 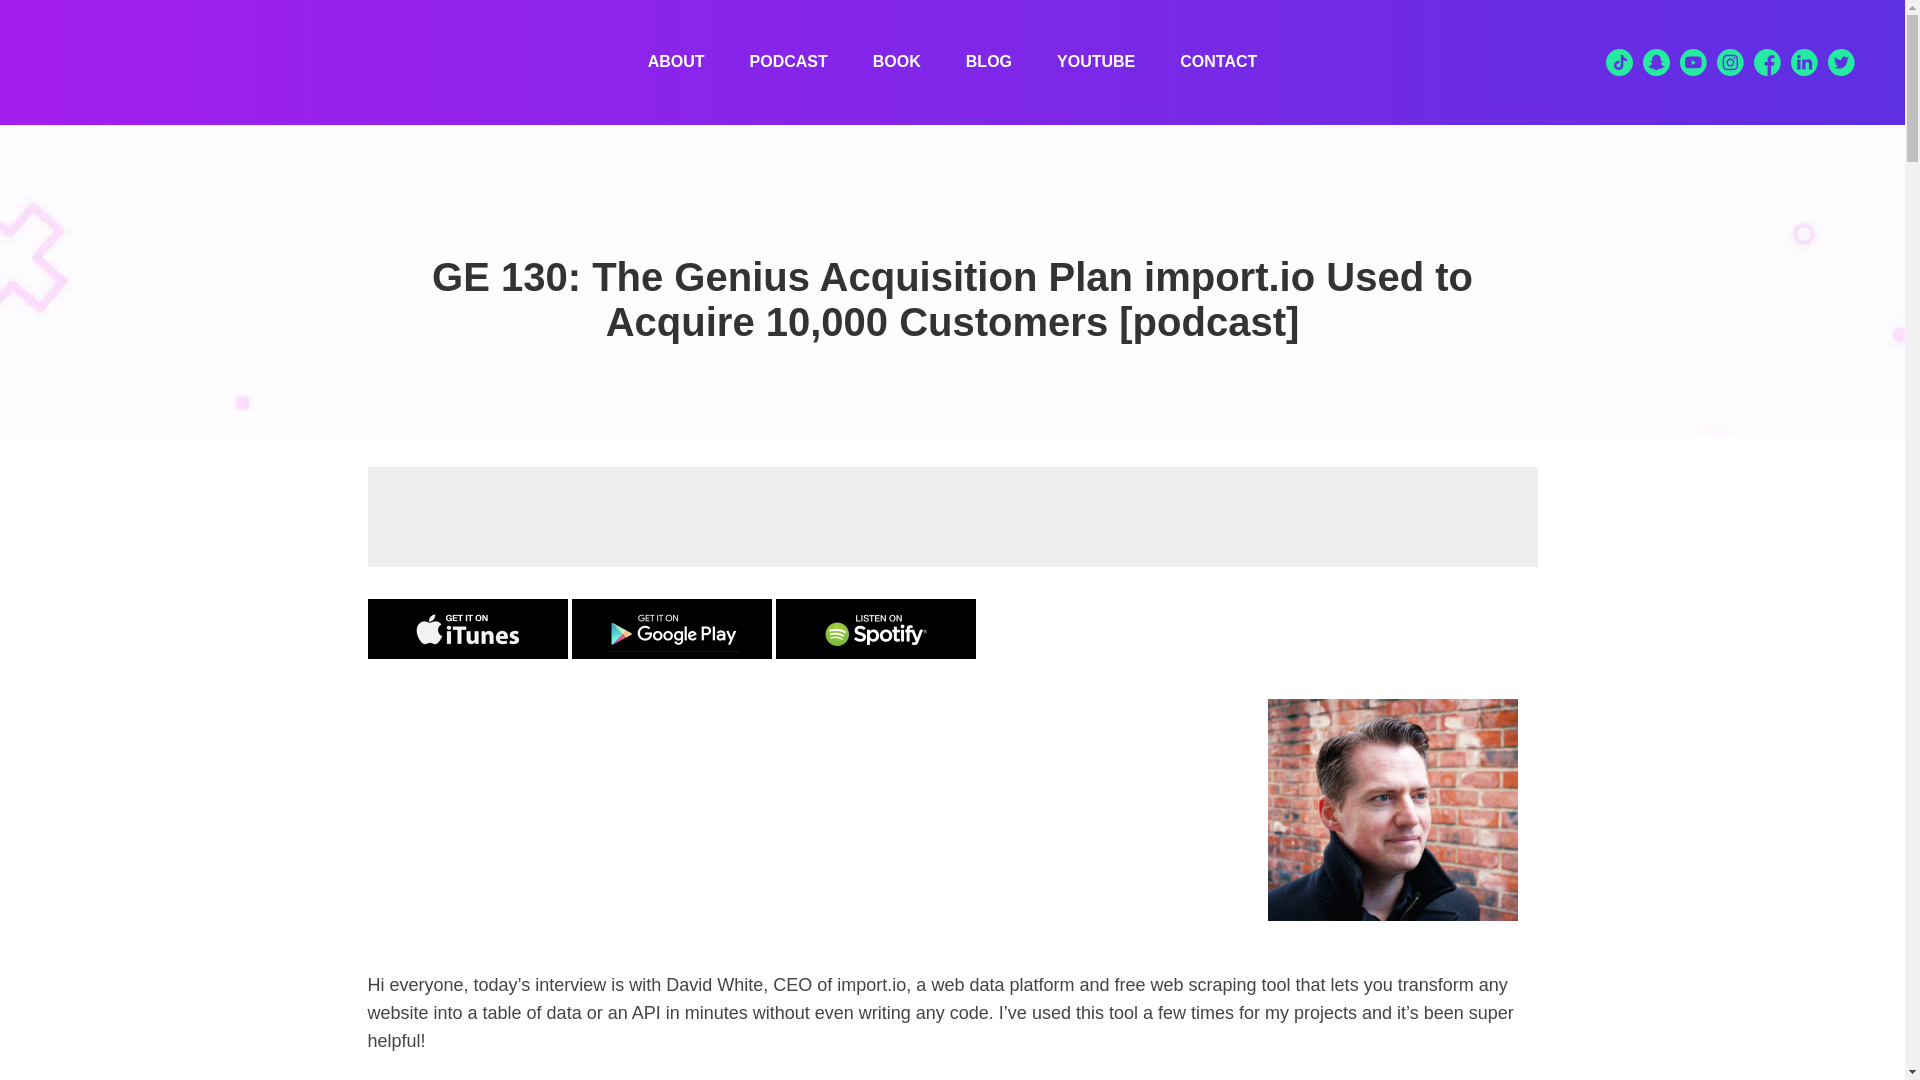 I want to click on PODCAST, so click(x=788, y=62).